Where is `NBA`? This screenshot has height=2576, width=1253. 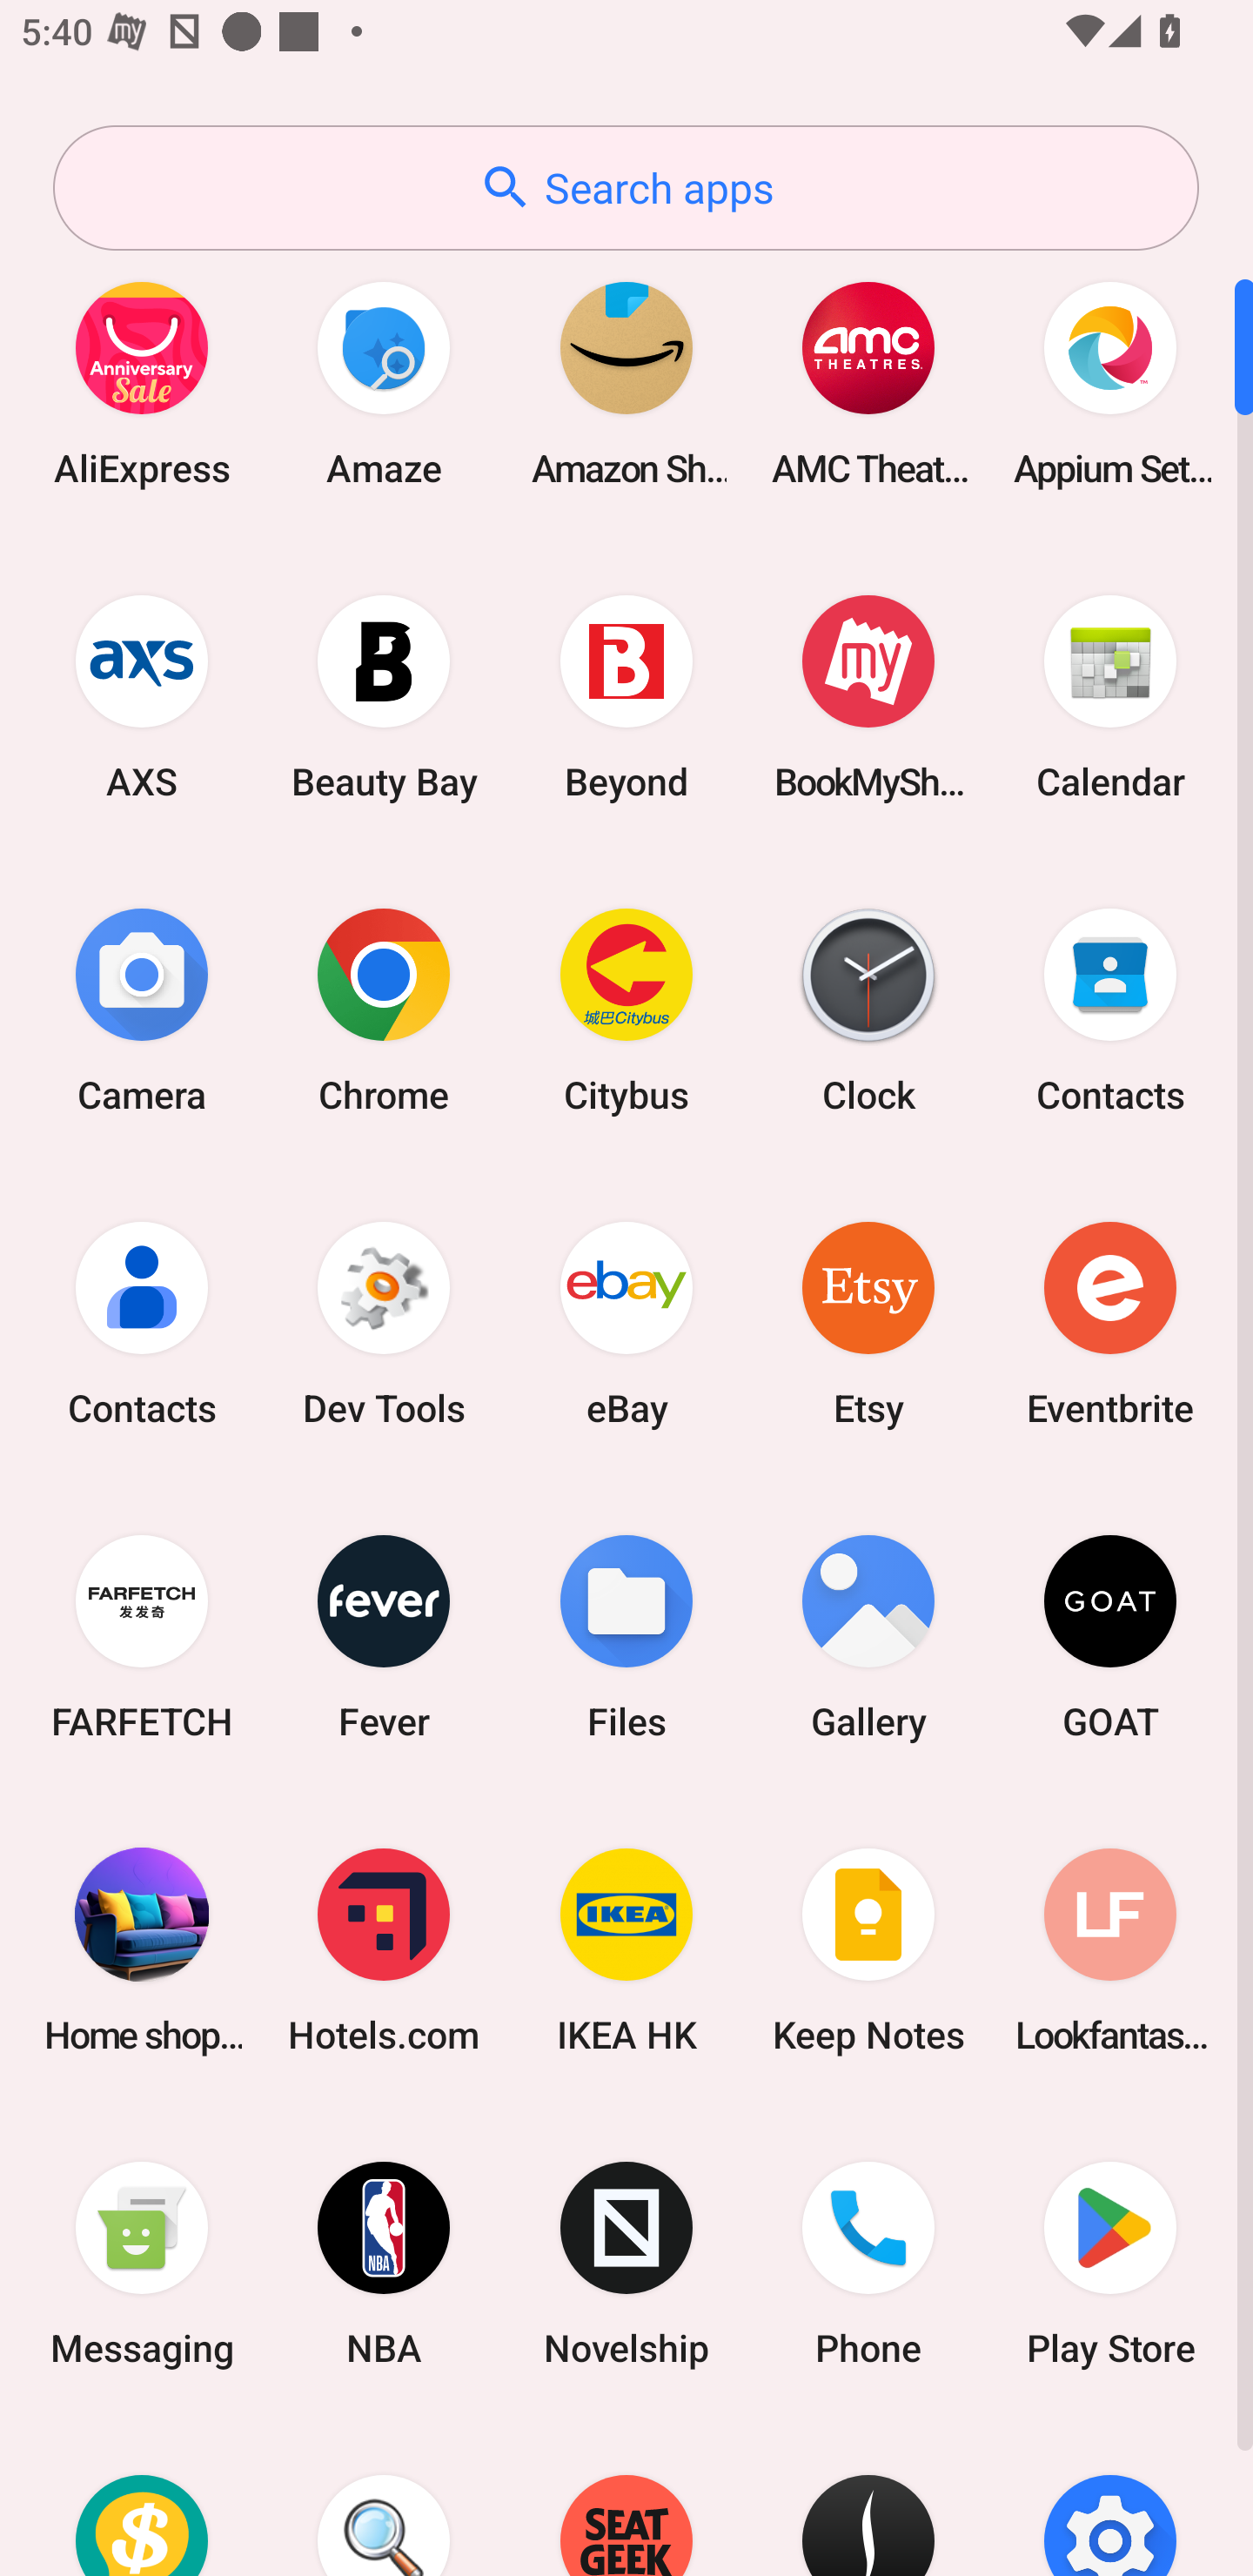
NBA is located at coordinates (384, 2264).